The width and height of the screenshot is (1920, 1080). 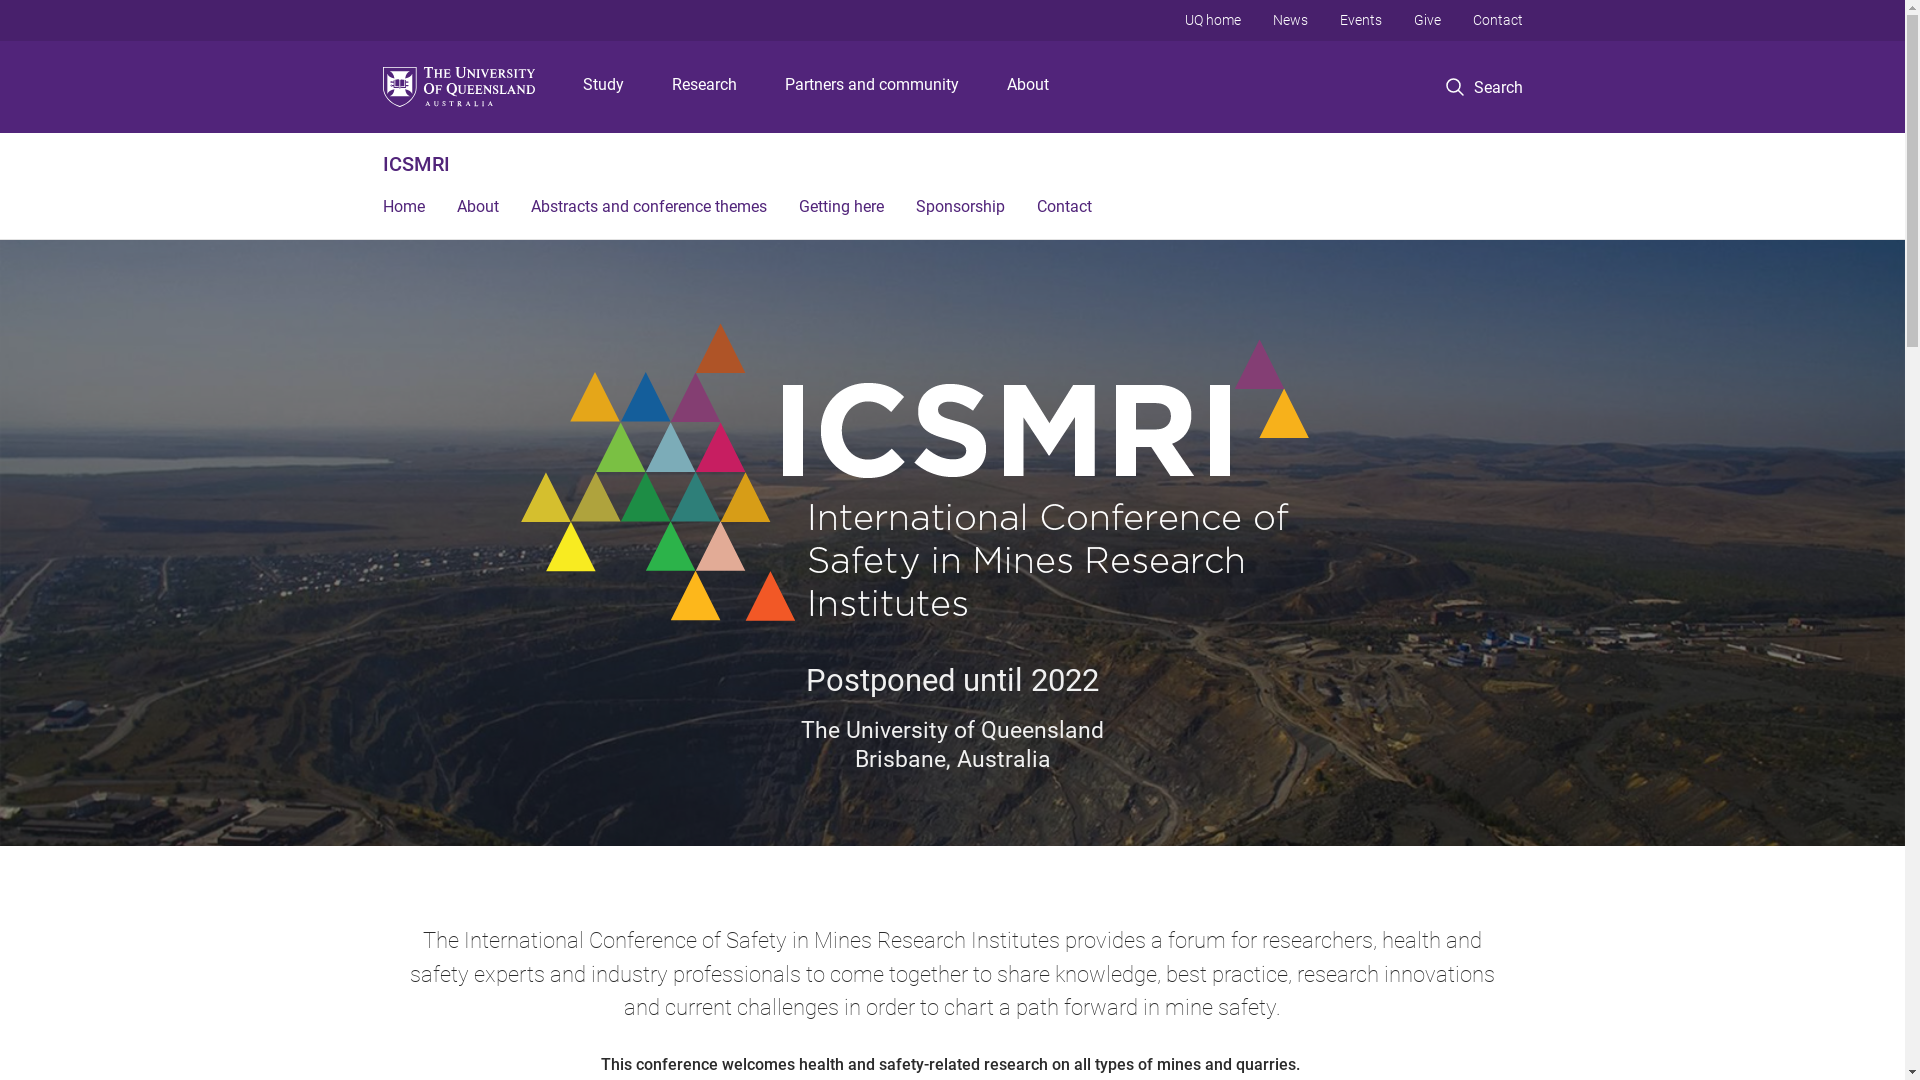 What do you see at coordinates (704, 87) in the screenshot?
I see `Research` at bounding box center [704, 87].